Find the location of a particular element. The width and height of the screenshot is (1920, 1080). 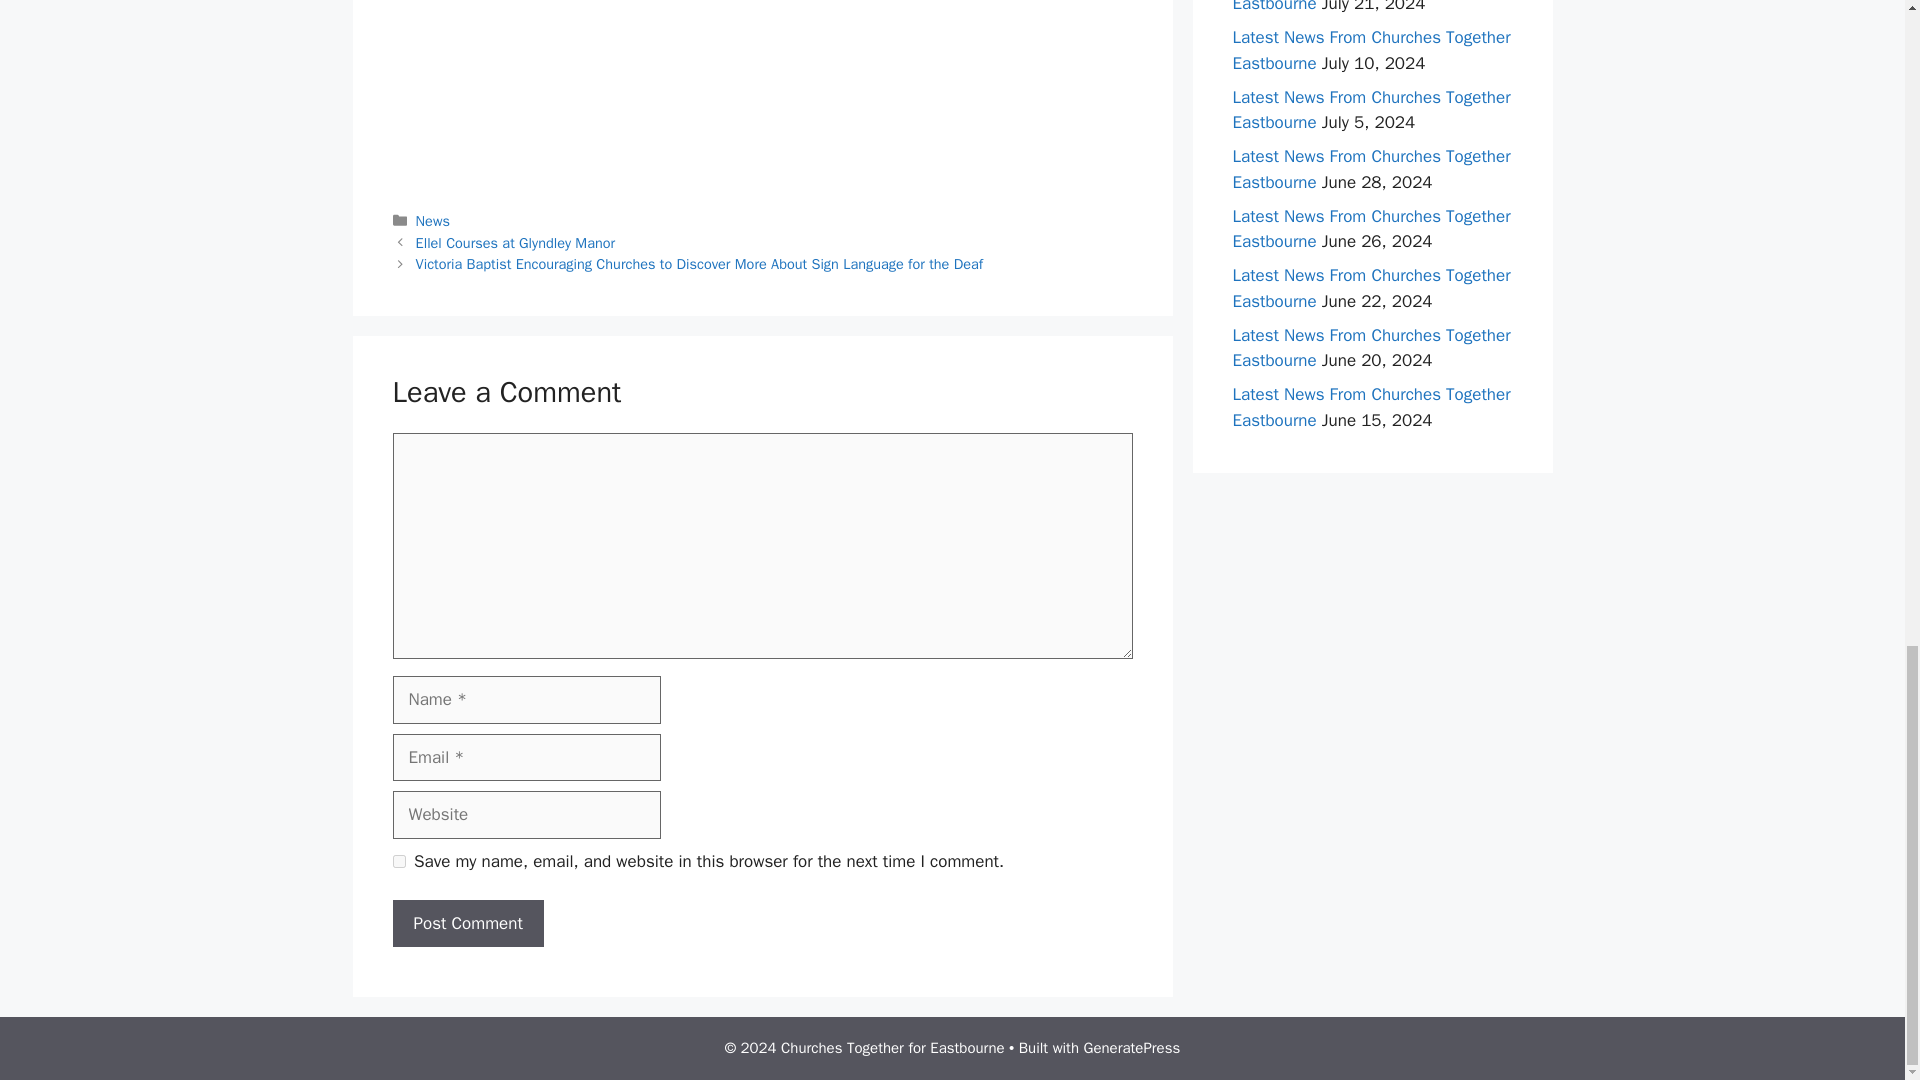

News is located at coordinates (432, 220).